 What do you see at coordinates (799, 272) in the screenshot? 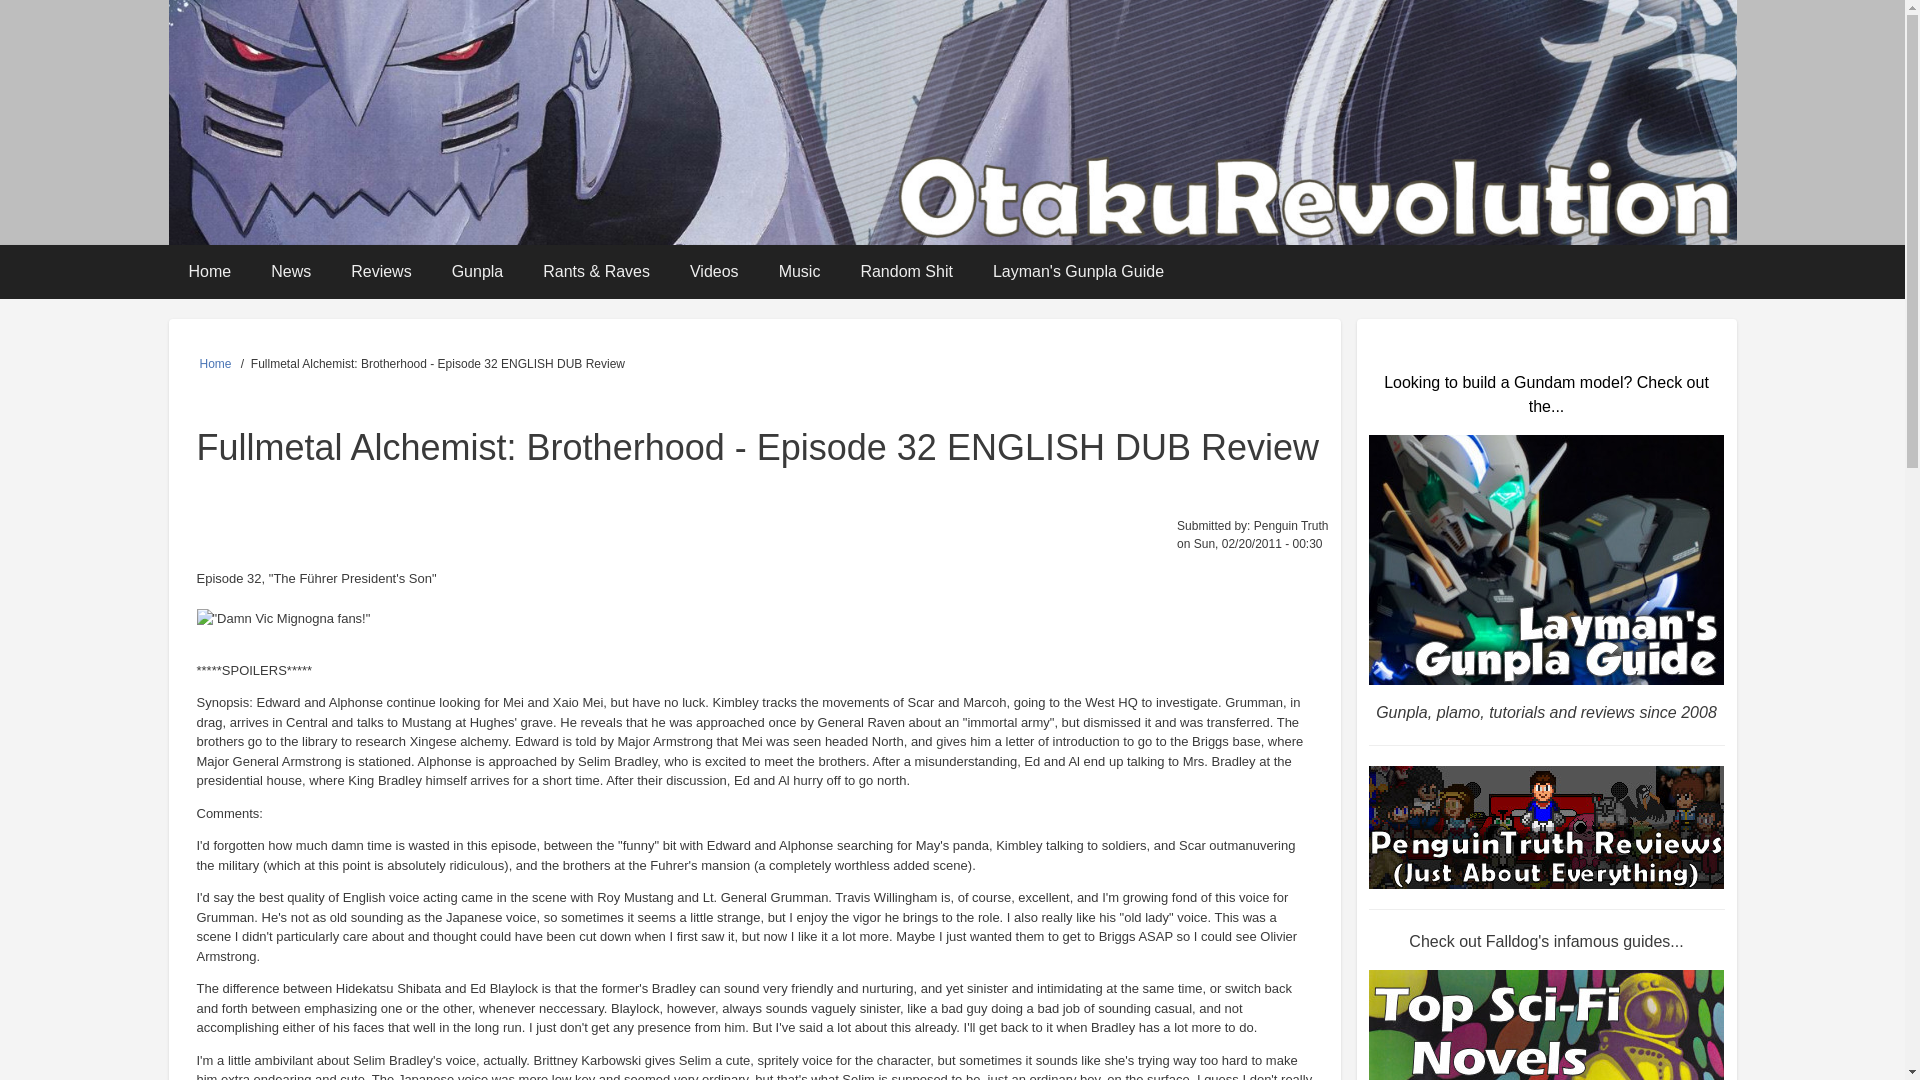
I see `Music` at bounding box center [799, 272].